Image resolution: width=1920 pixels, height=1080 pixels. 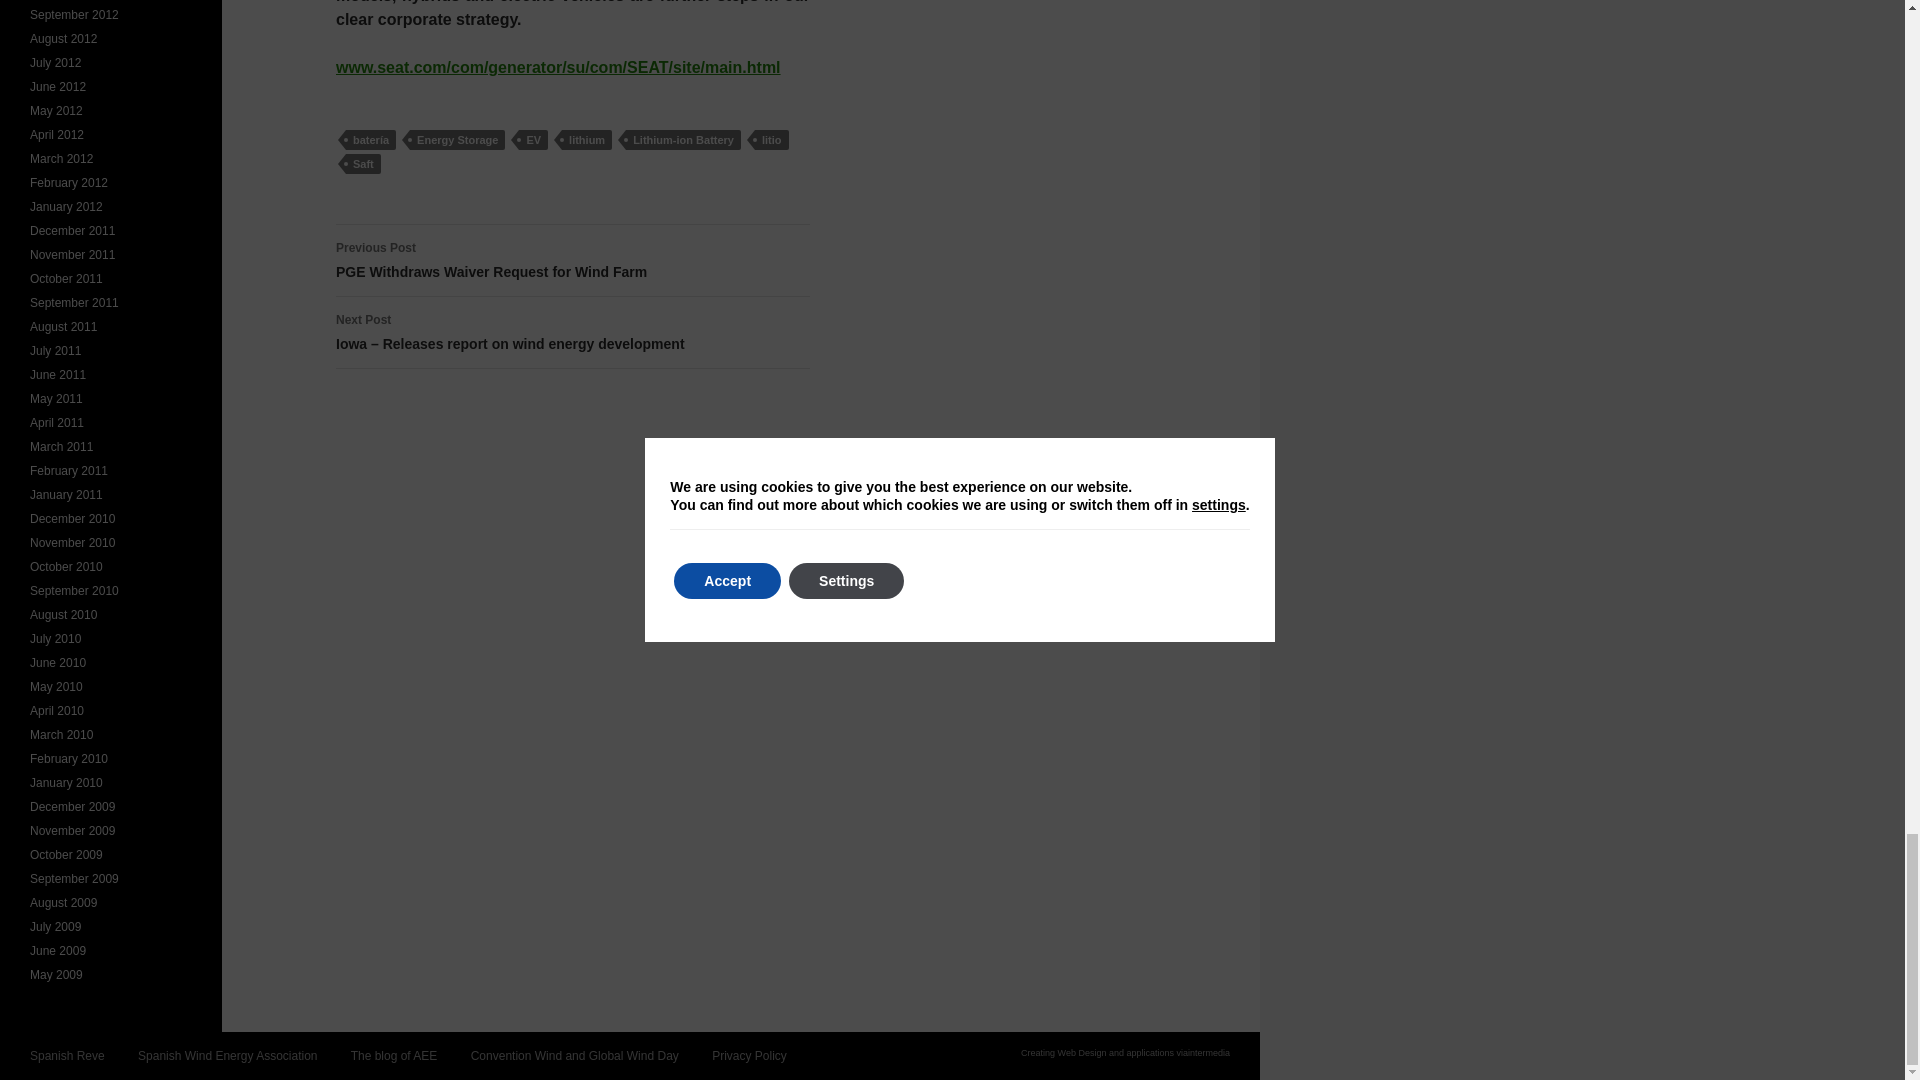 What do you see at coordinates (532, 140) in the screenshot?
I see `Saft` at bounding box center [532, 140].